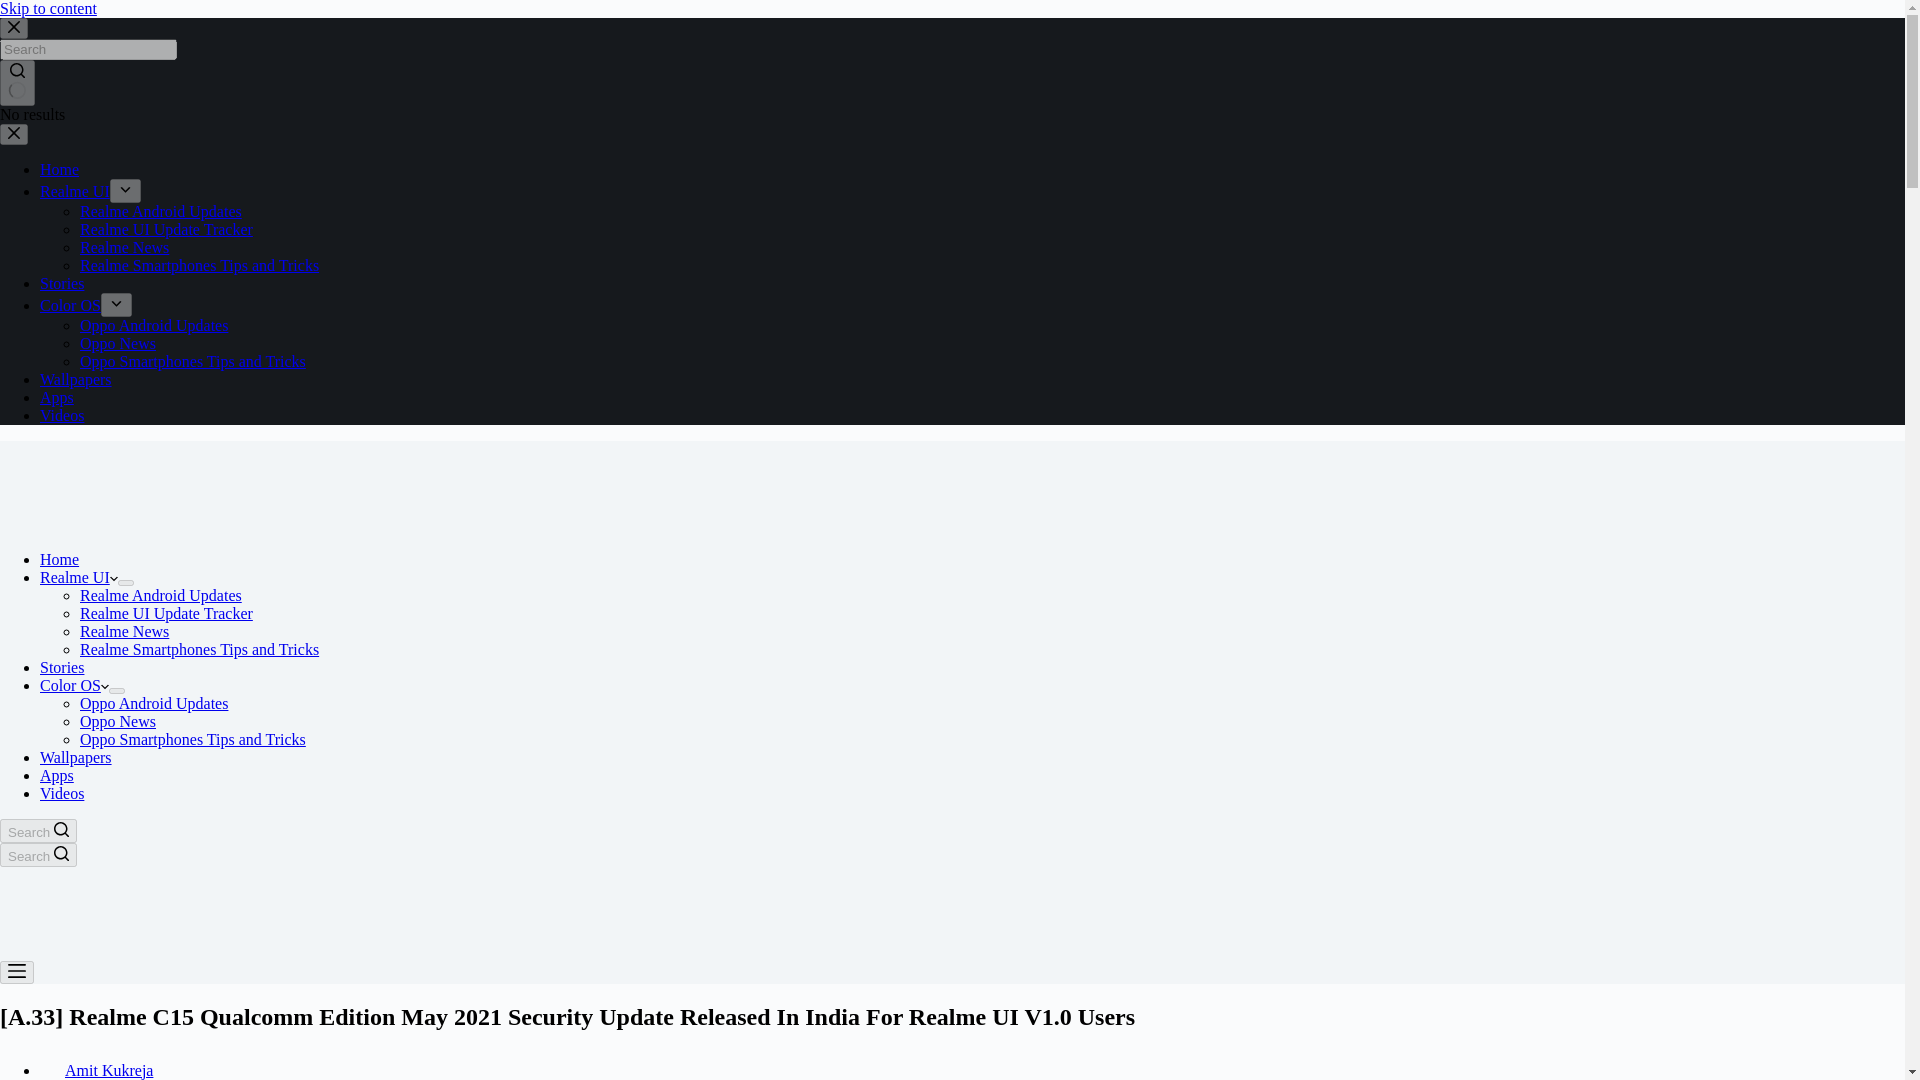  Describe the element at coordinates (74, 190) in the screenshot. I see `Realme UI` at that location.